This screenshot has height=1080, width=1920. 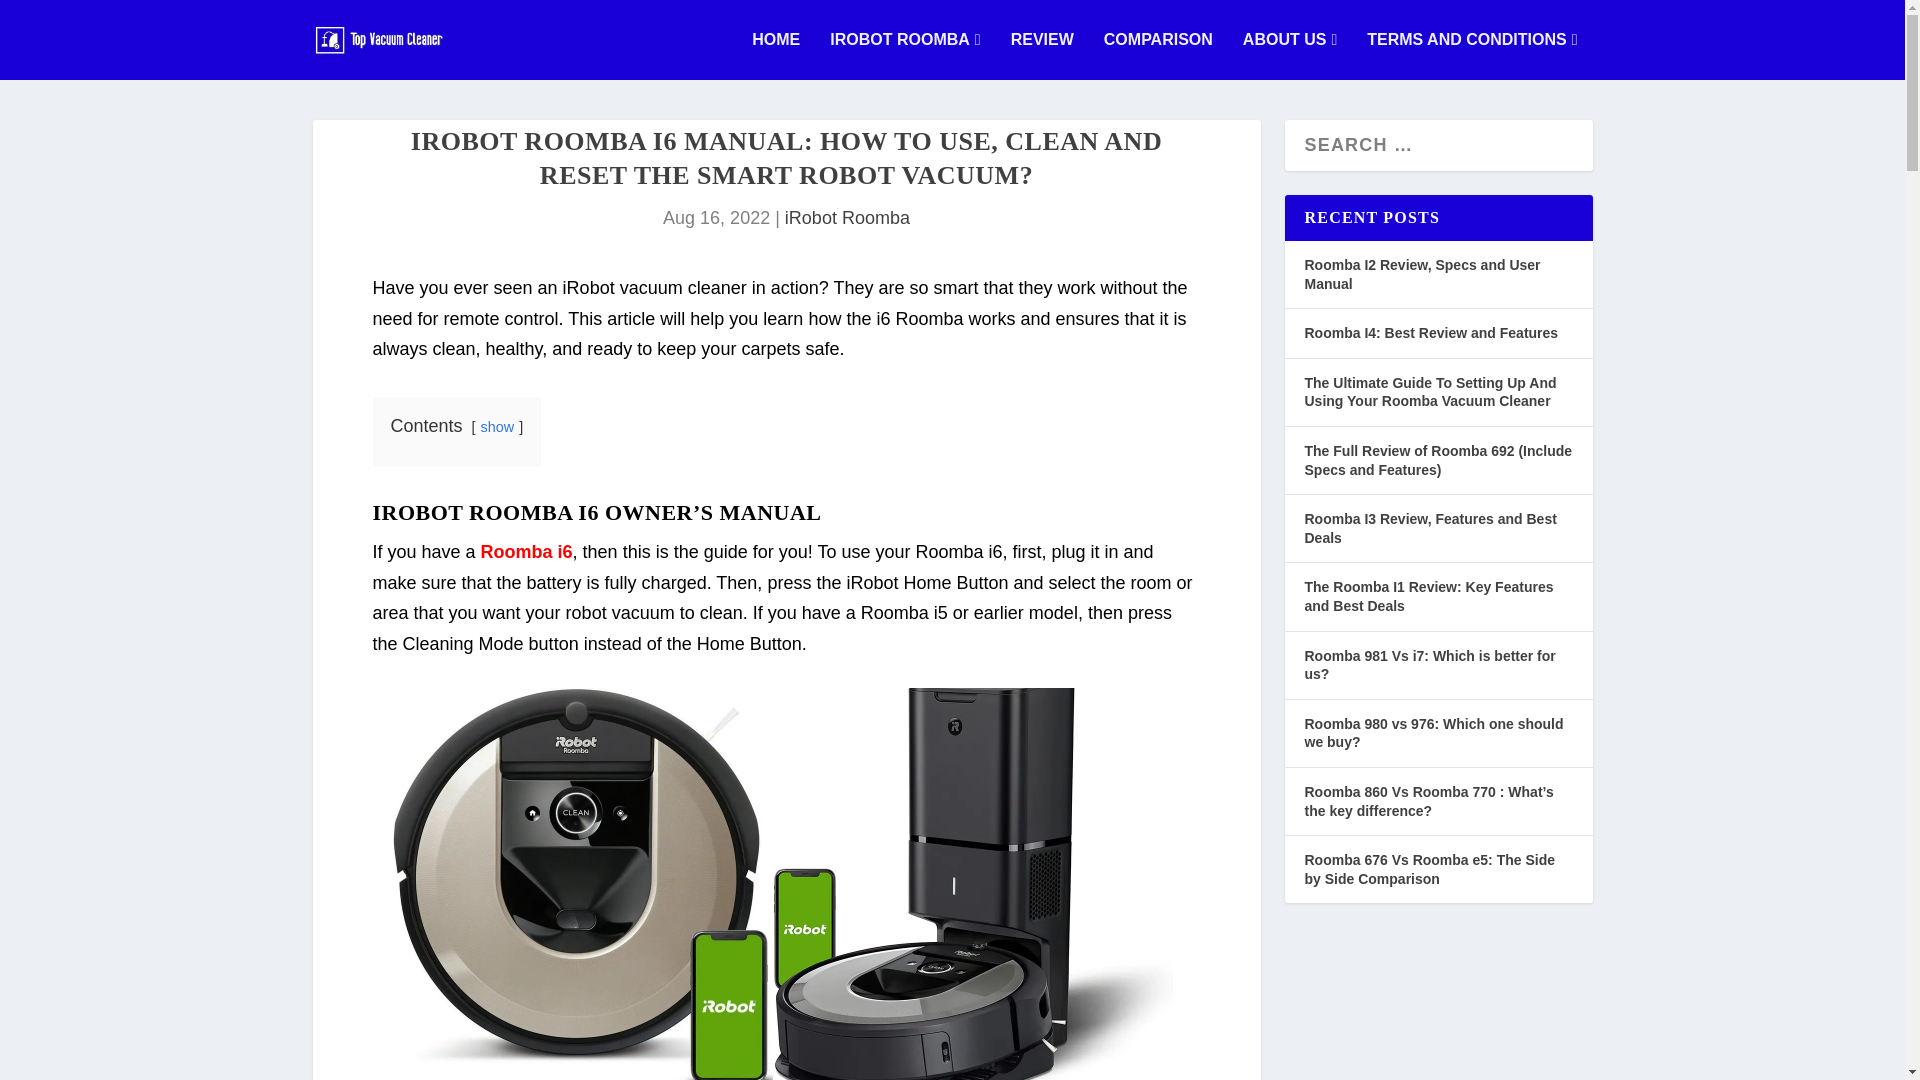 What do you see at coordinates (776, 56) in the screenshot?
I see `HOME` at bounding box center [776, 56].